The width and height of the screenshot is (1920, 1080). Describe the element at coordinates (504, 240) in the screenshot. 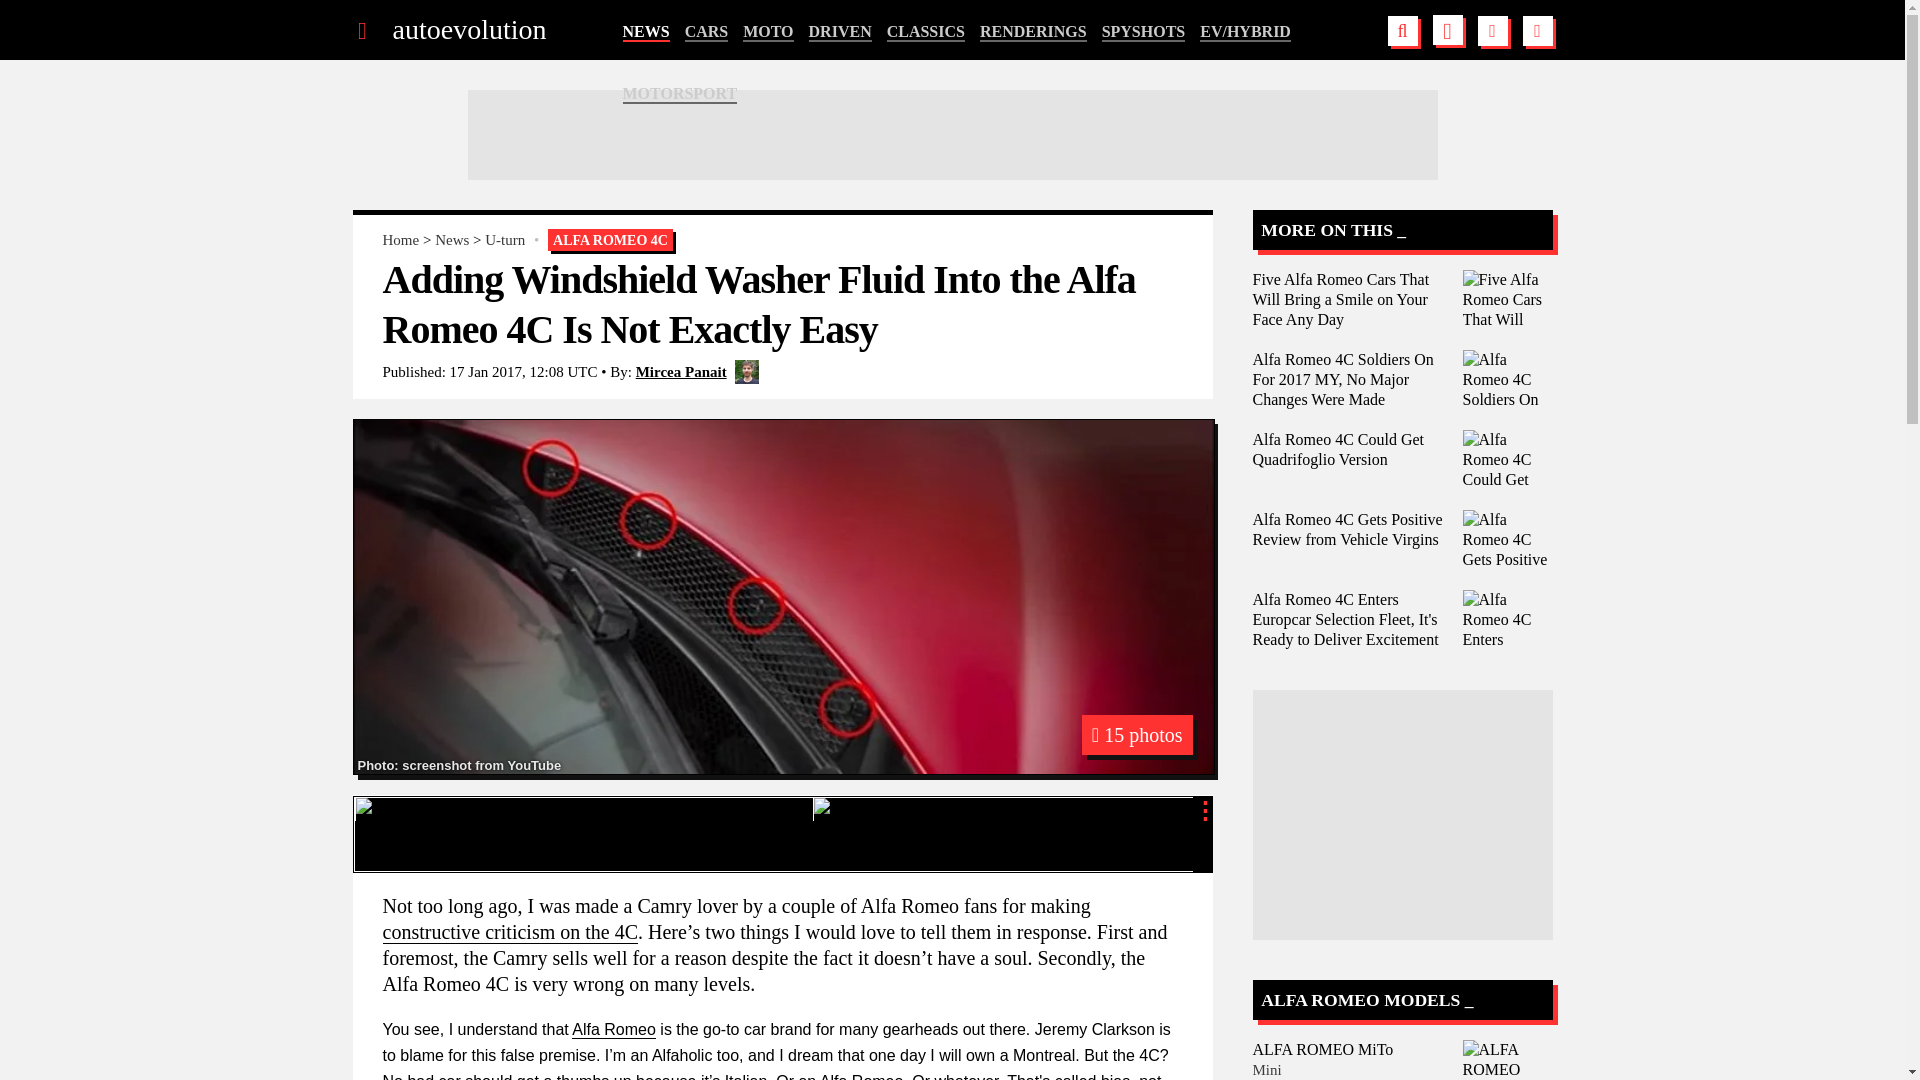

I see `U-turn` at that location.